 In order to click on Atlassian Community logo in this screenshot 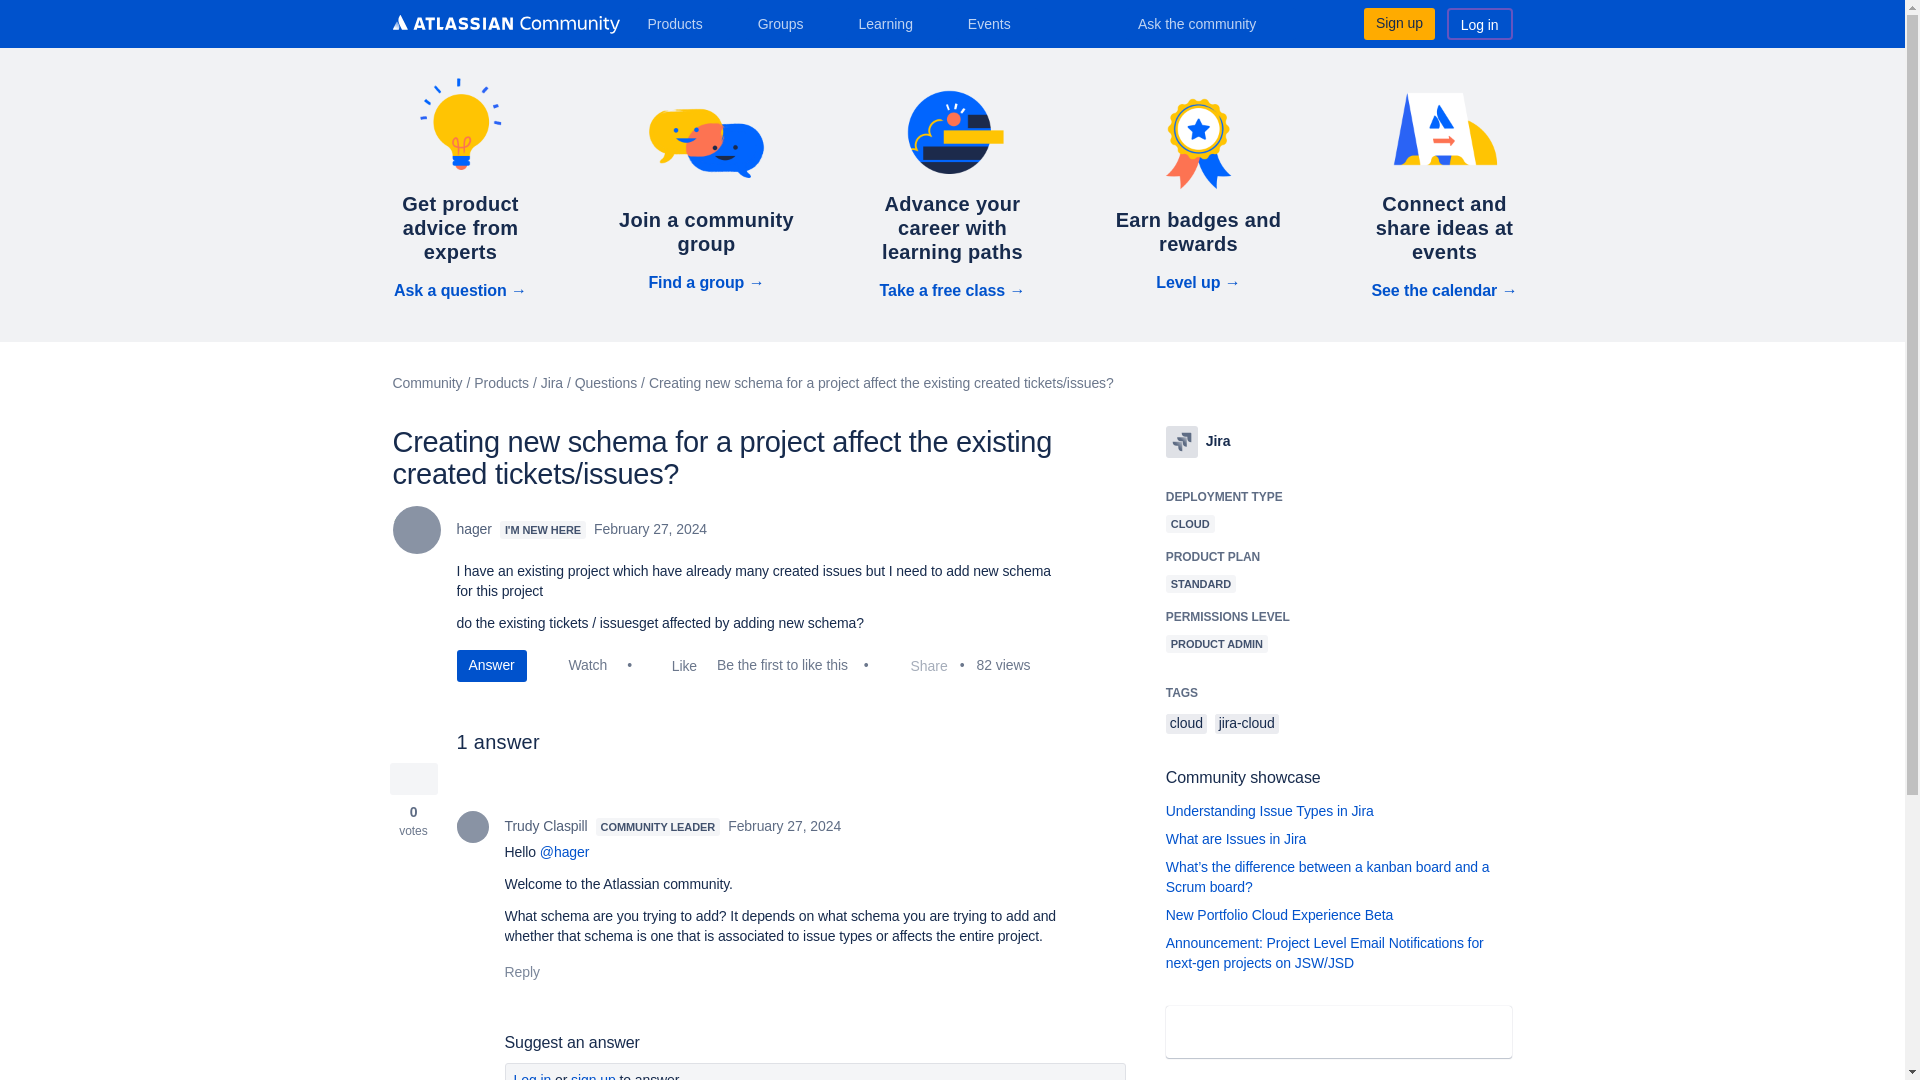, I will do `click(504, 24)`.